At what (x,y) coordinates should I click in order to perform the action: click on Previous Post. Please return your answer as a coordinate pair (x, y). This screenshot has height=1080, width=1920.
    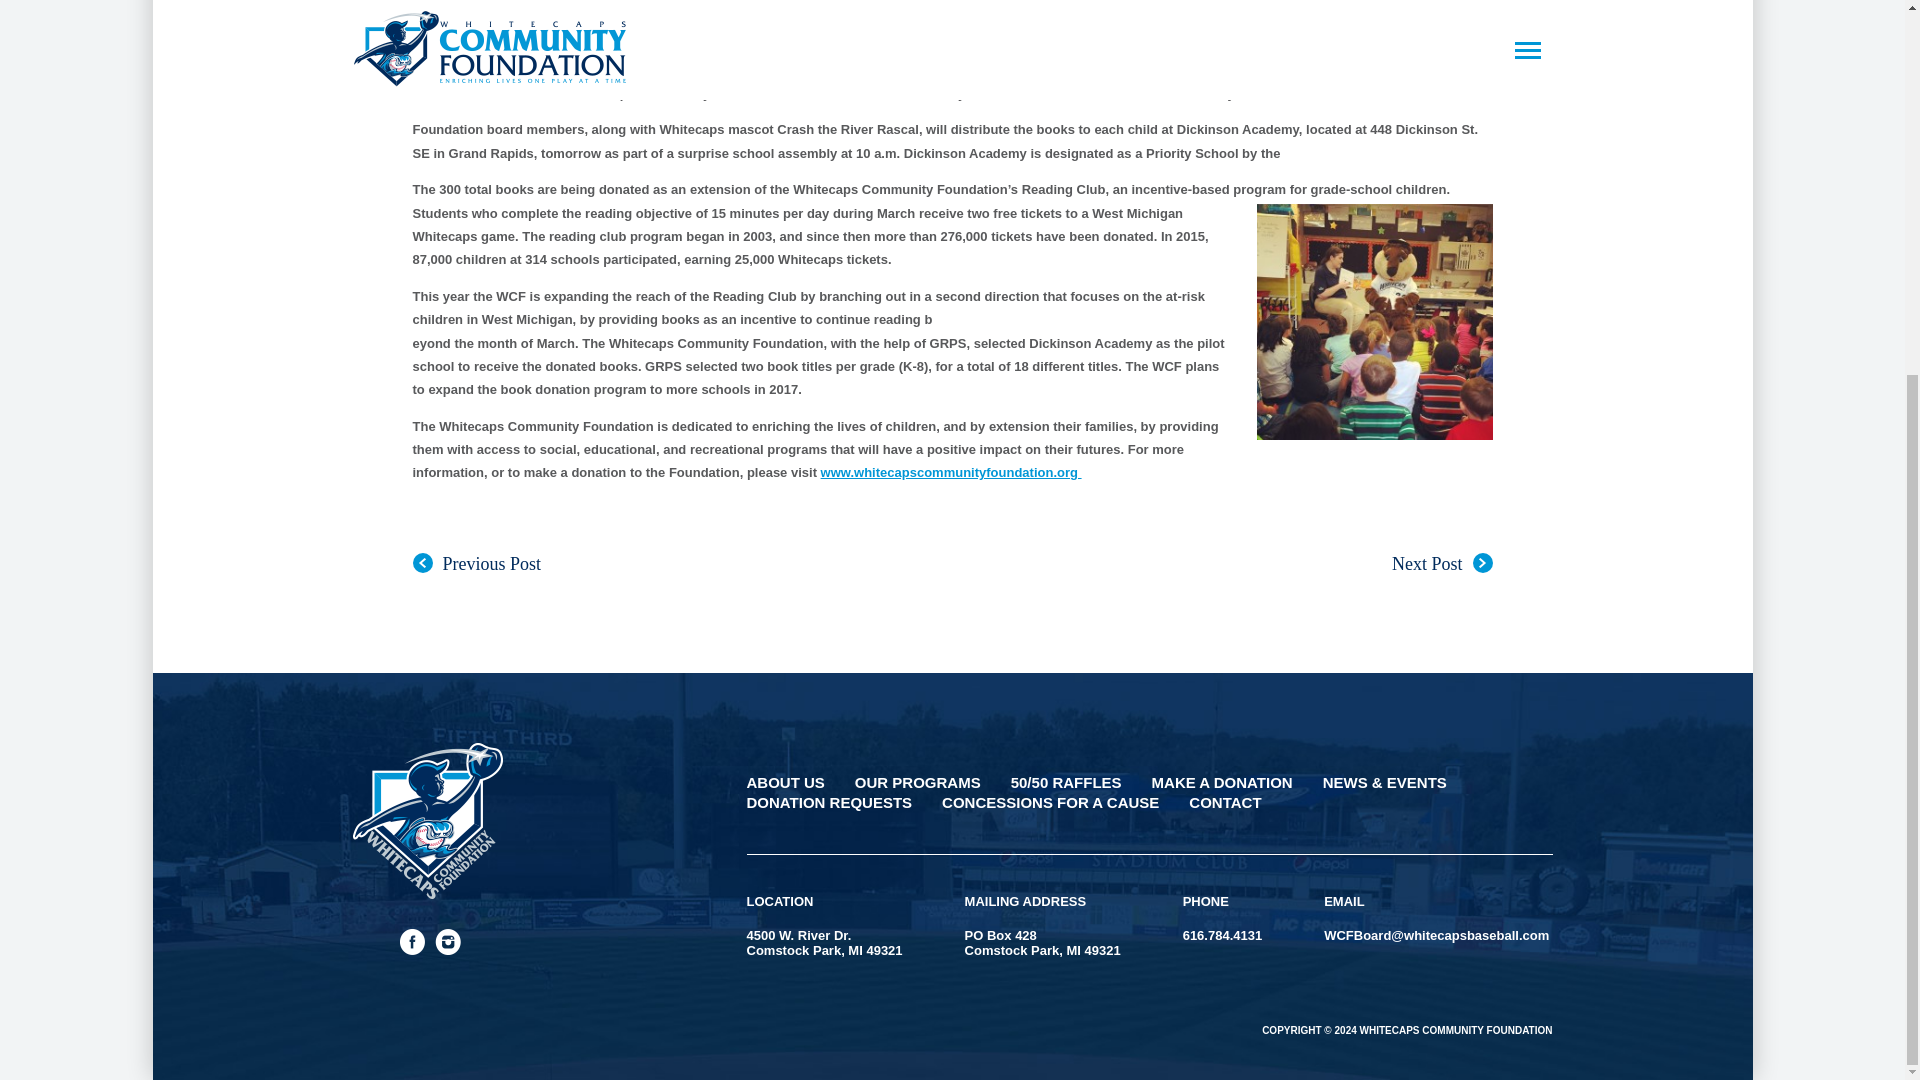
    Looking at the image, I should click on (476, 564).